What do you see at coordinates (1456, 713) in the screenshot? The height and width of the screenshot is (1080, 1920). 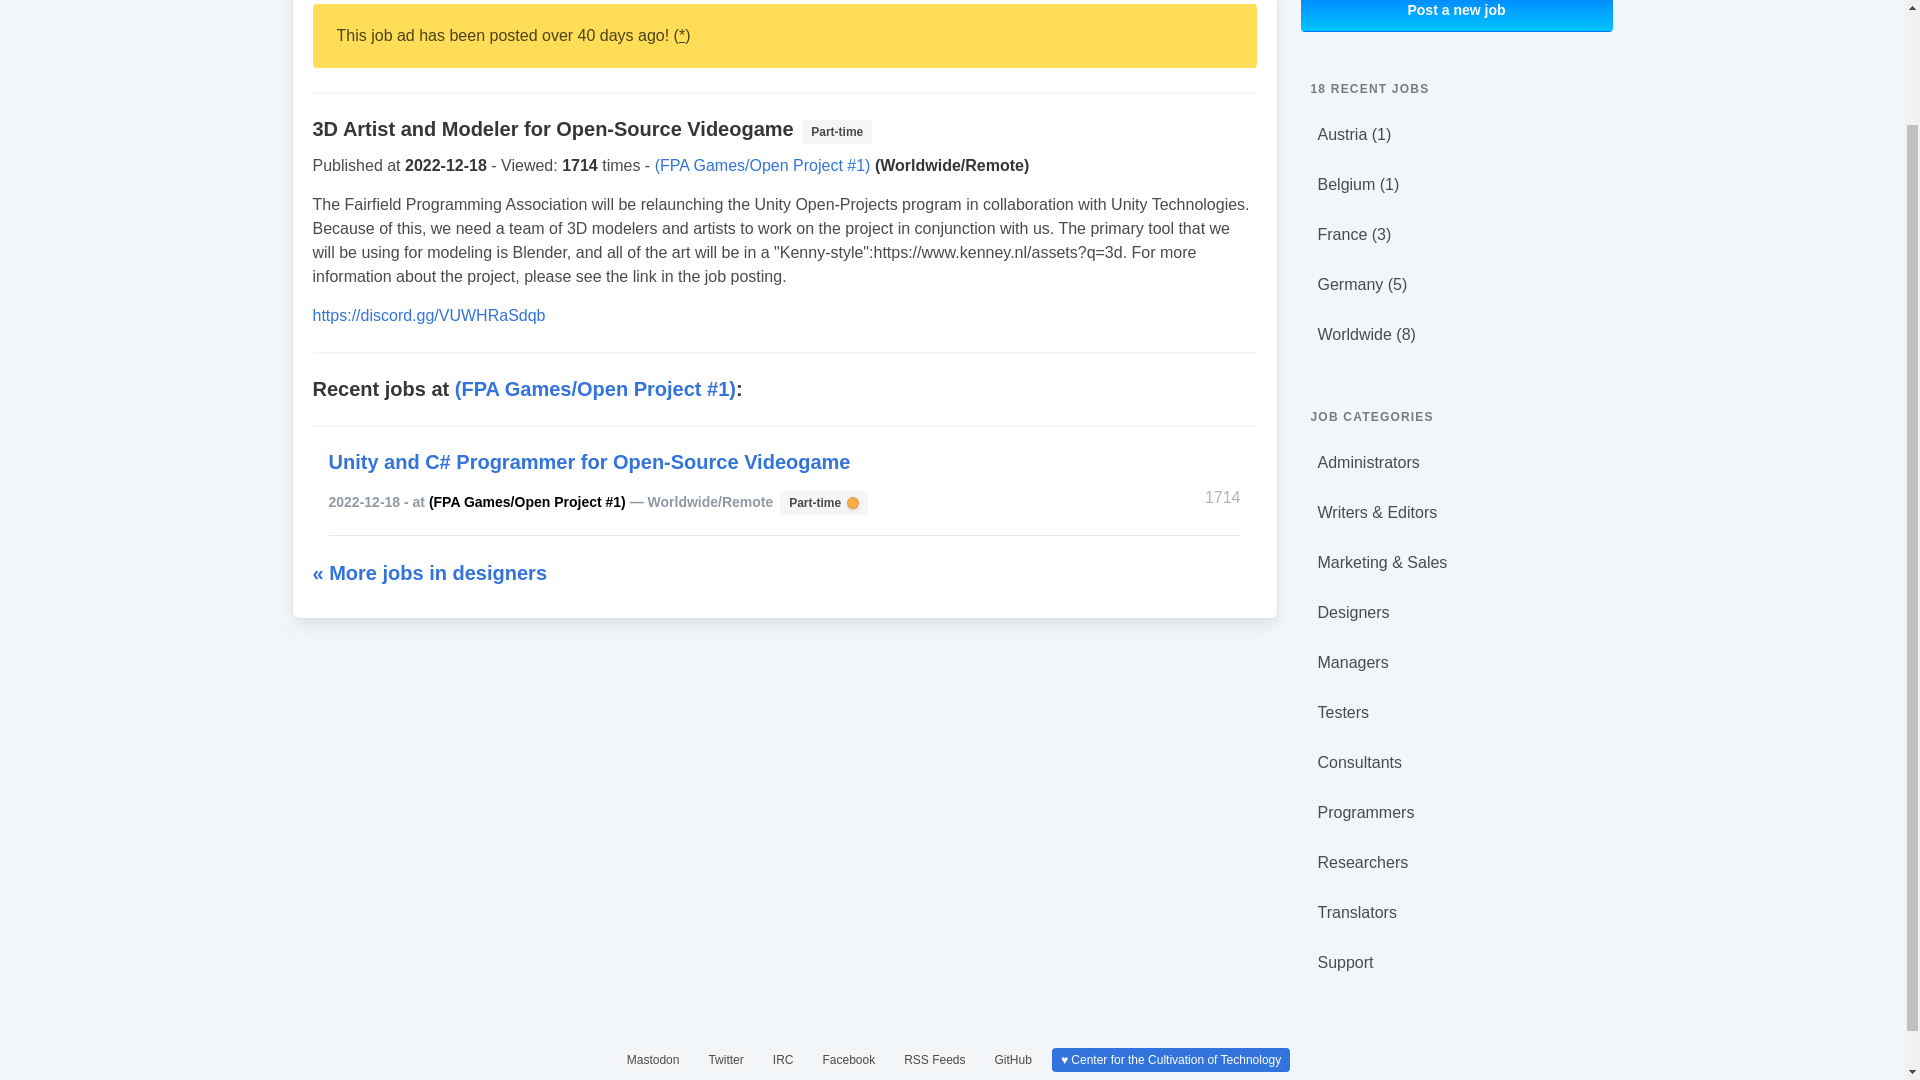 I see `Researchers` at bounding box center [1456, 713].